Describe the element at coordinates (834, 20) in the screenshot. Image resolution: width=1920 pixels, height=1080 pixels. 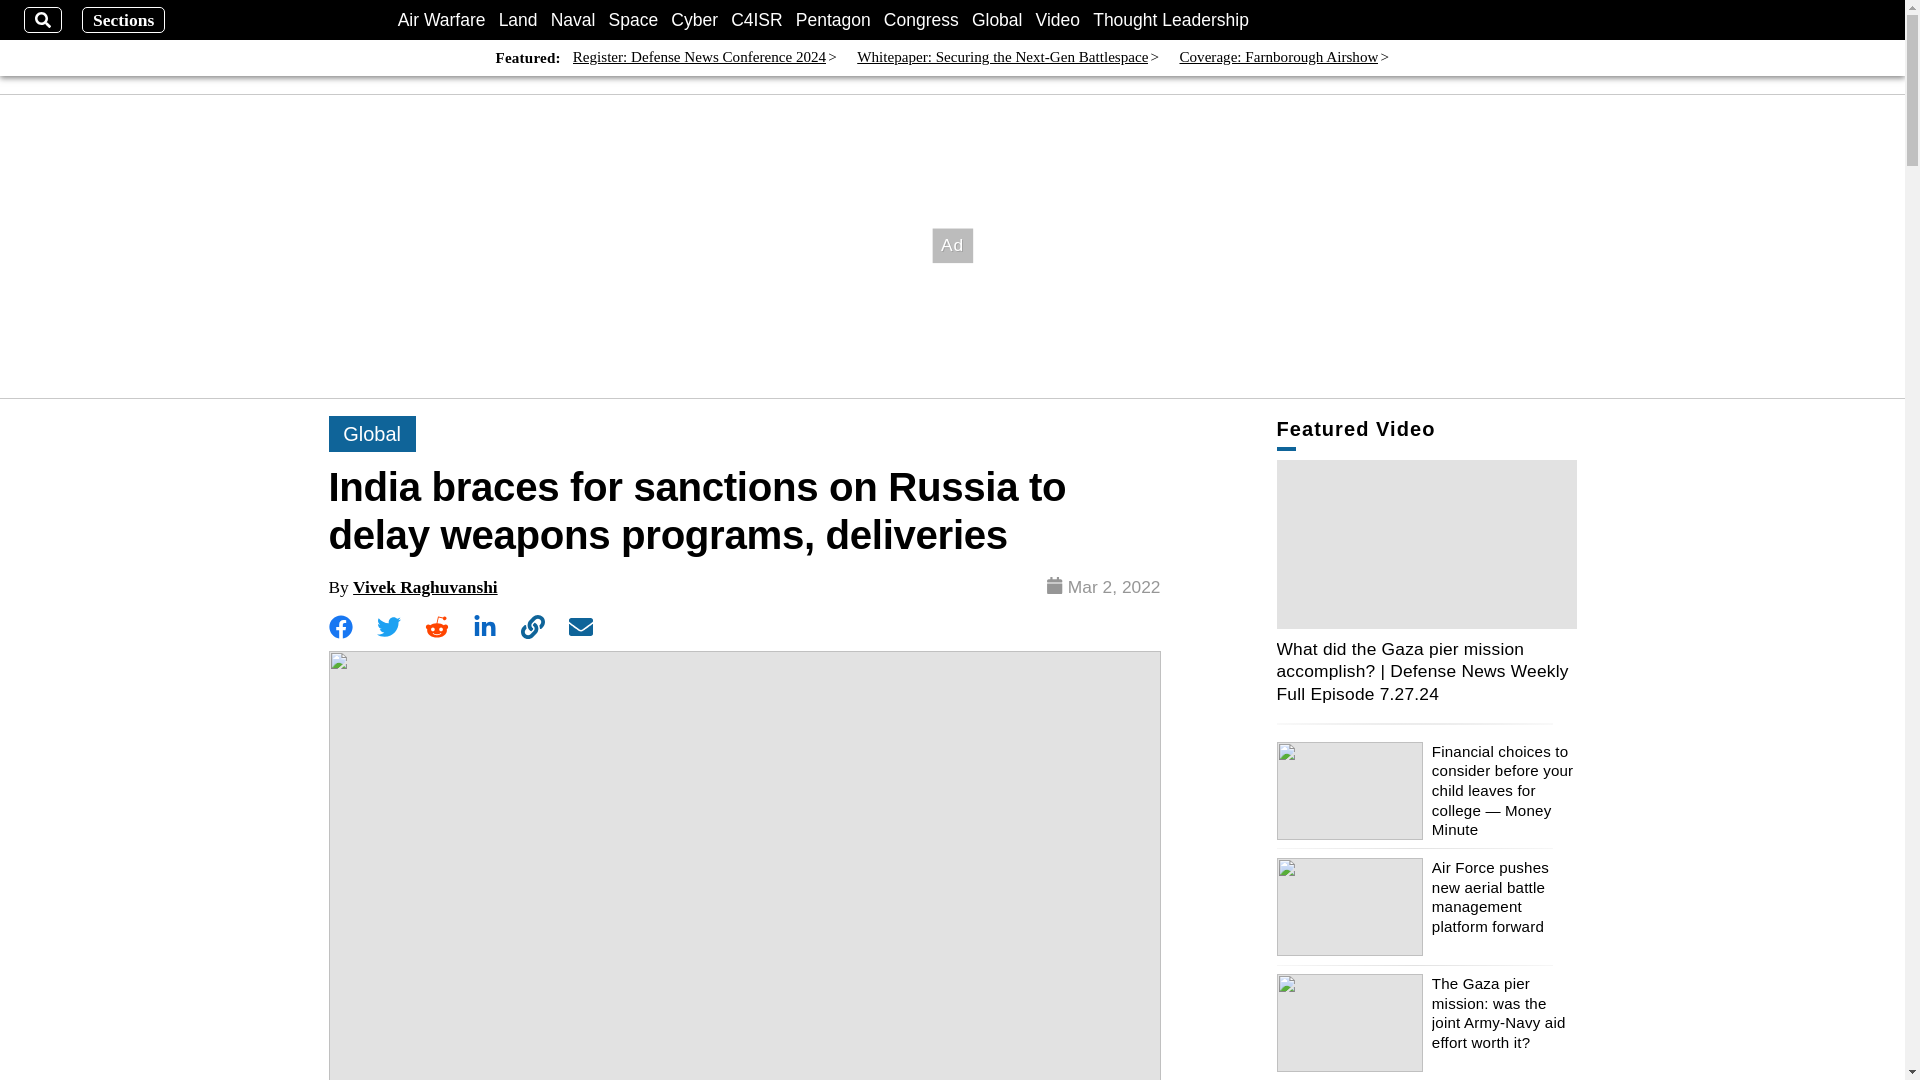
I see `Pentagon` at that location.